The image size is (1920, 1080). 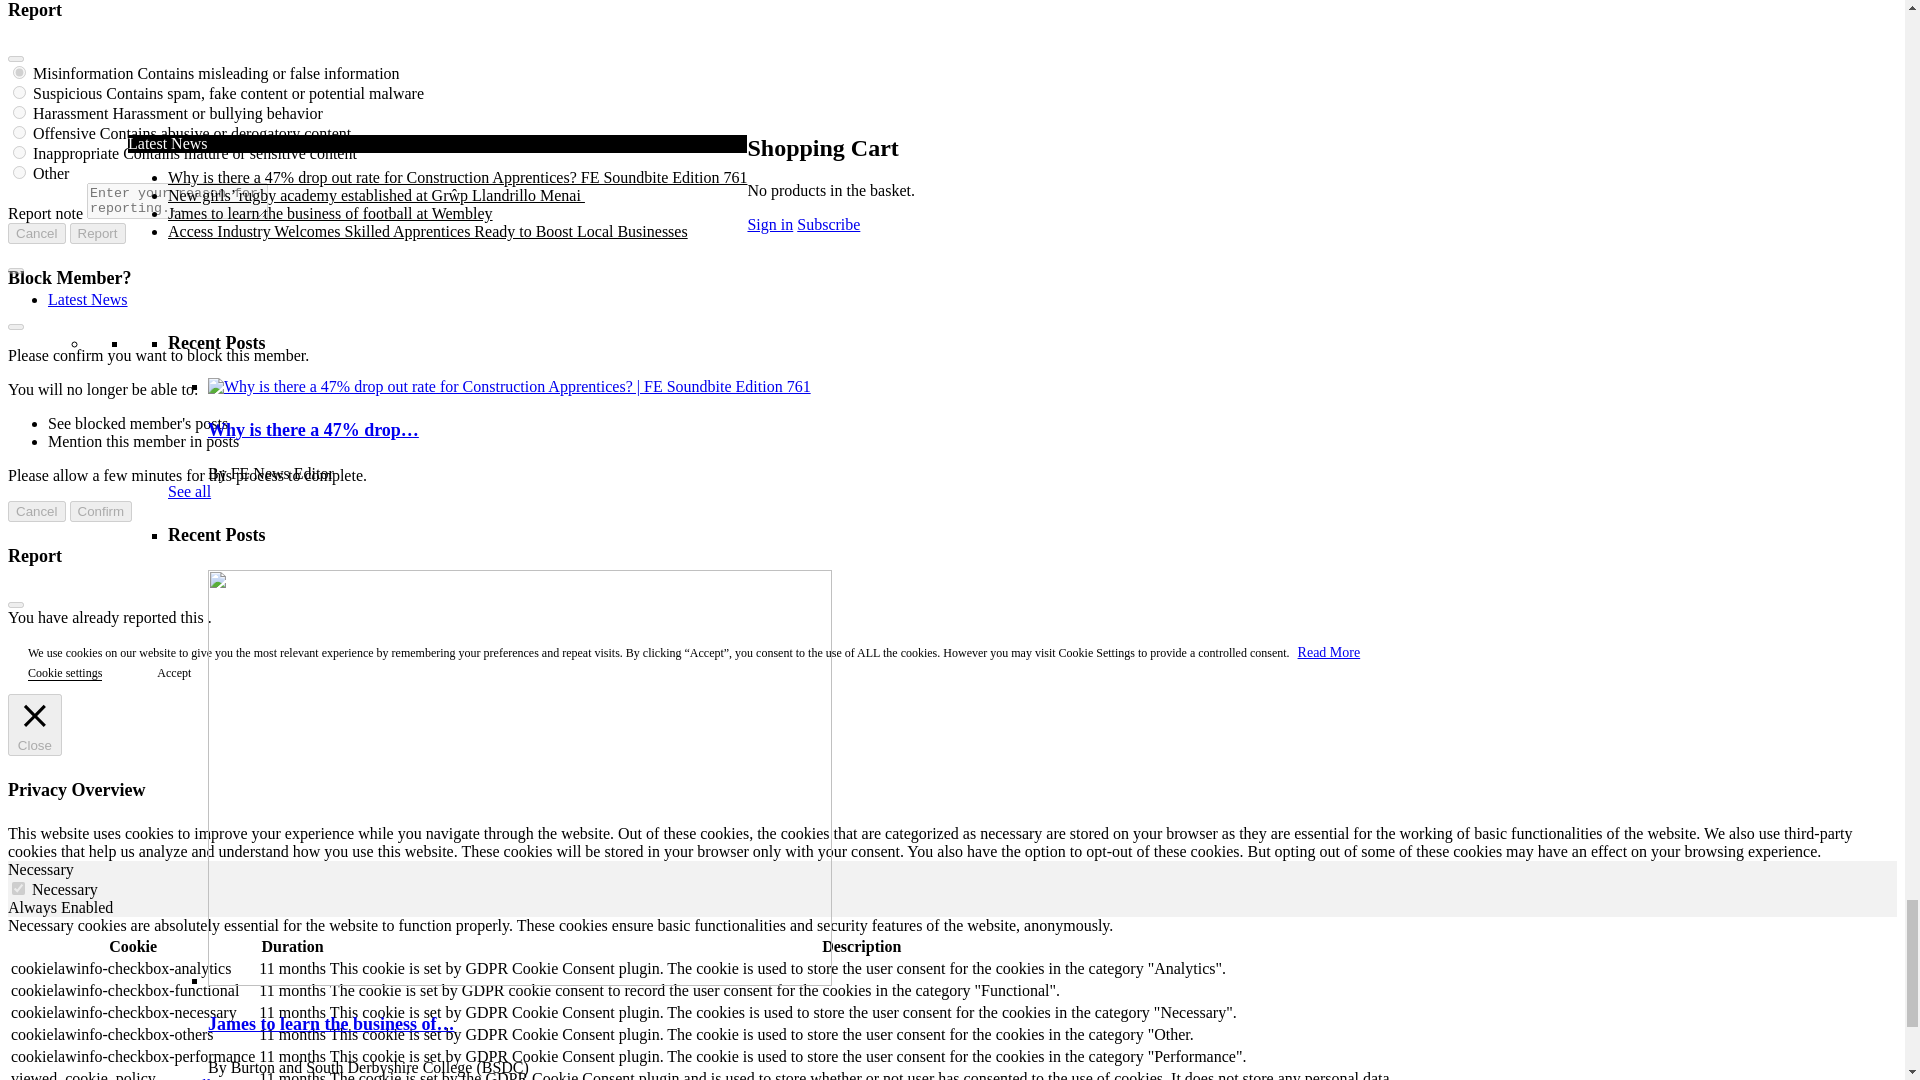 What do you see at coordinates (20, 112) in the screenshot?
I see `41898` at bounding box center [20, 112].